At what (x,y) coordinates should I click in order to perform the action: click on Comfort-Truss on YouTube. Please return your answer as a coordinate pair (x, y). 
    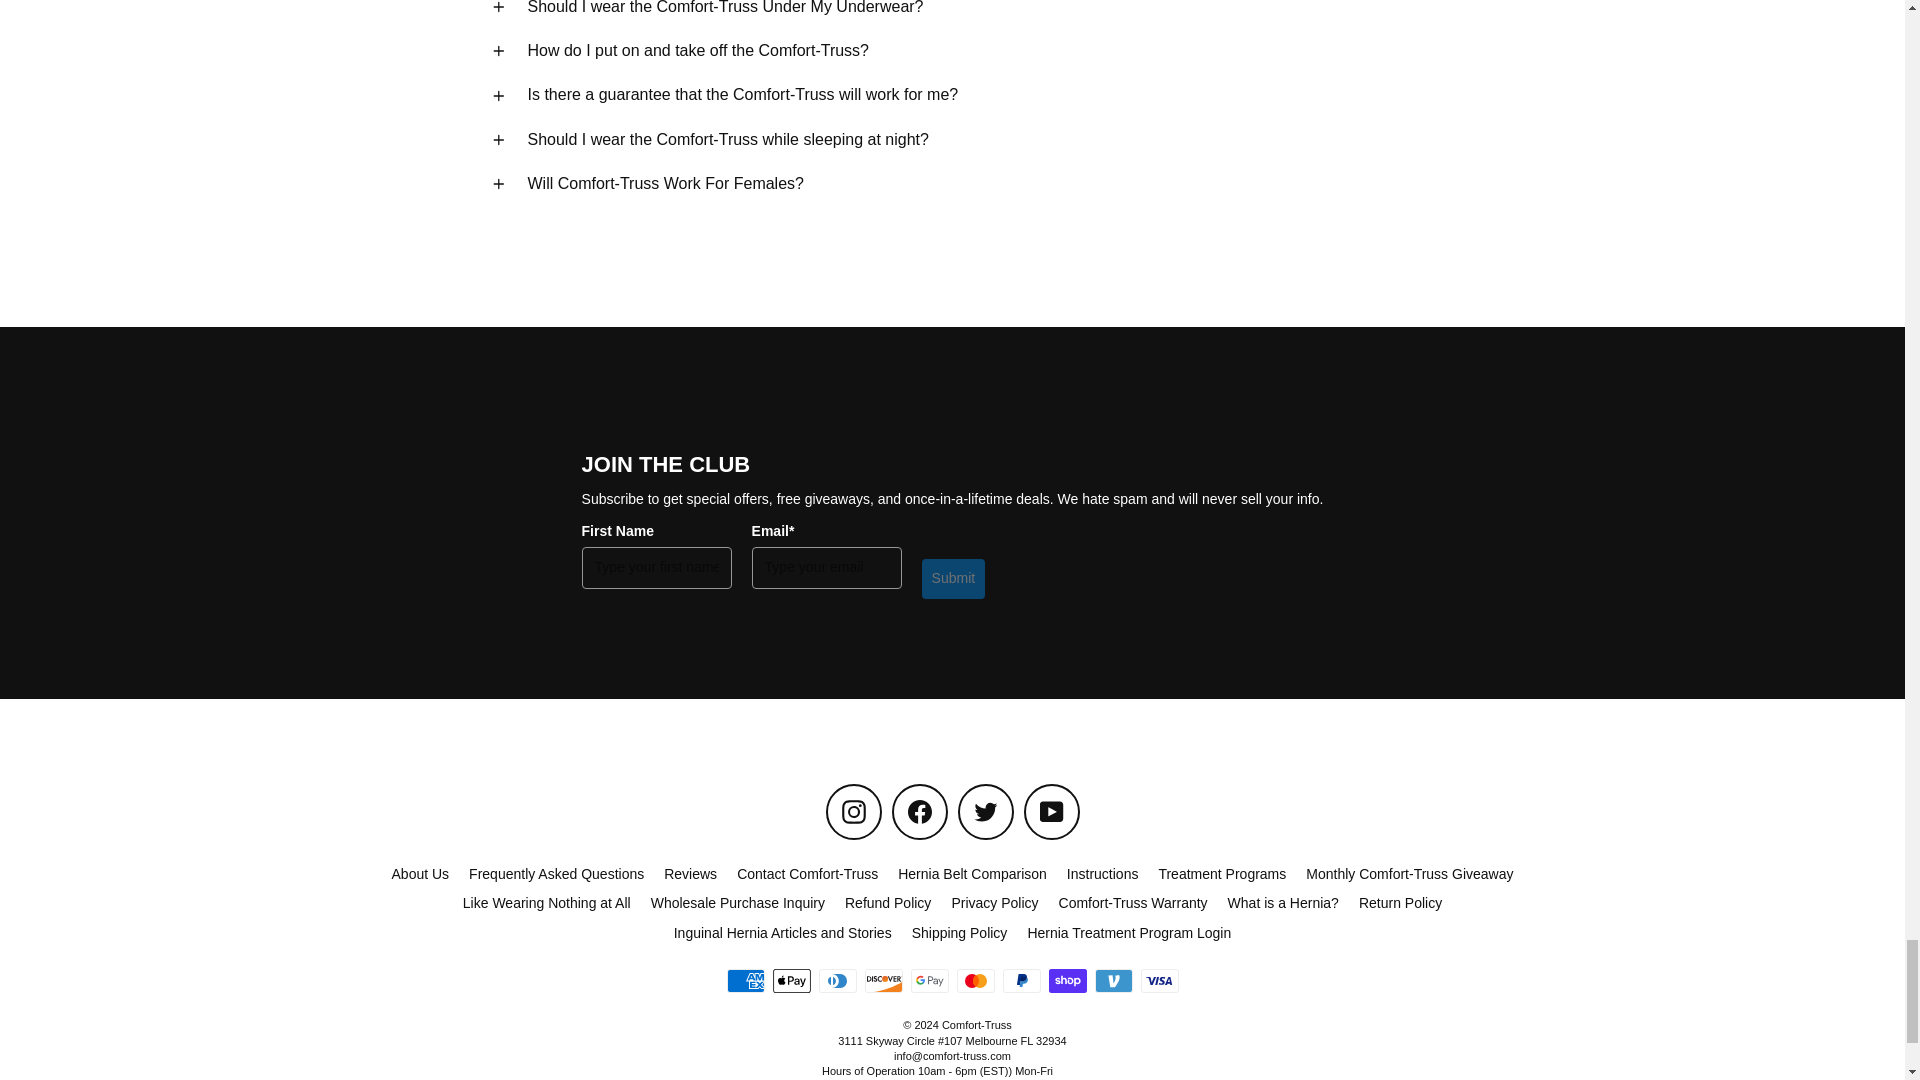
    Looking at the image, I should click on (1051, 812).